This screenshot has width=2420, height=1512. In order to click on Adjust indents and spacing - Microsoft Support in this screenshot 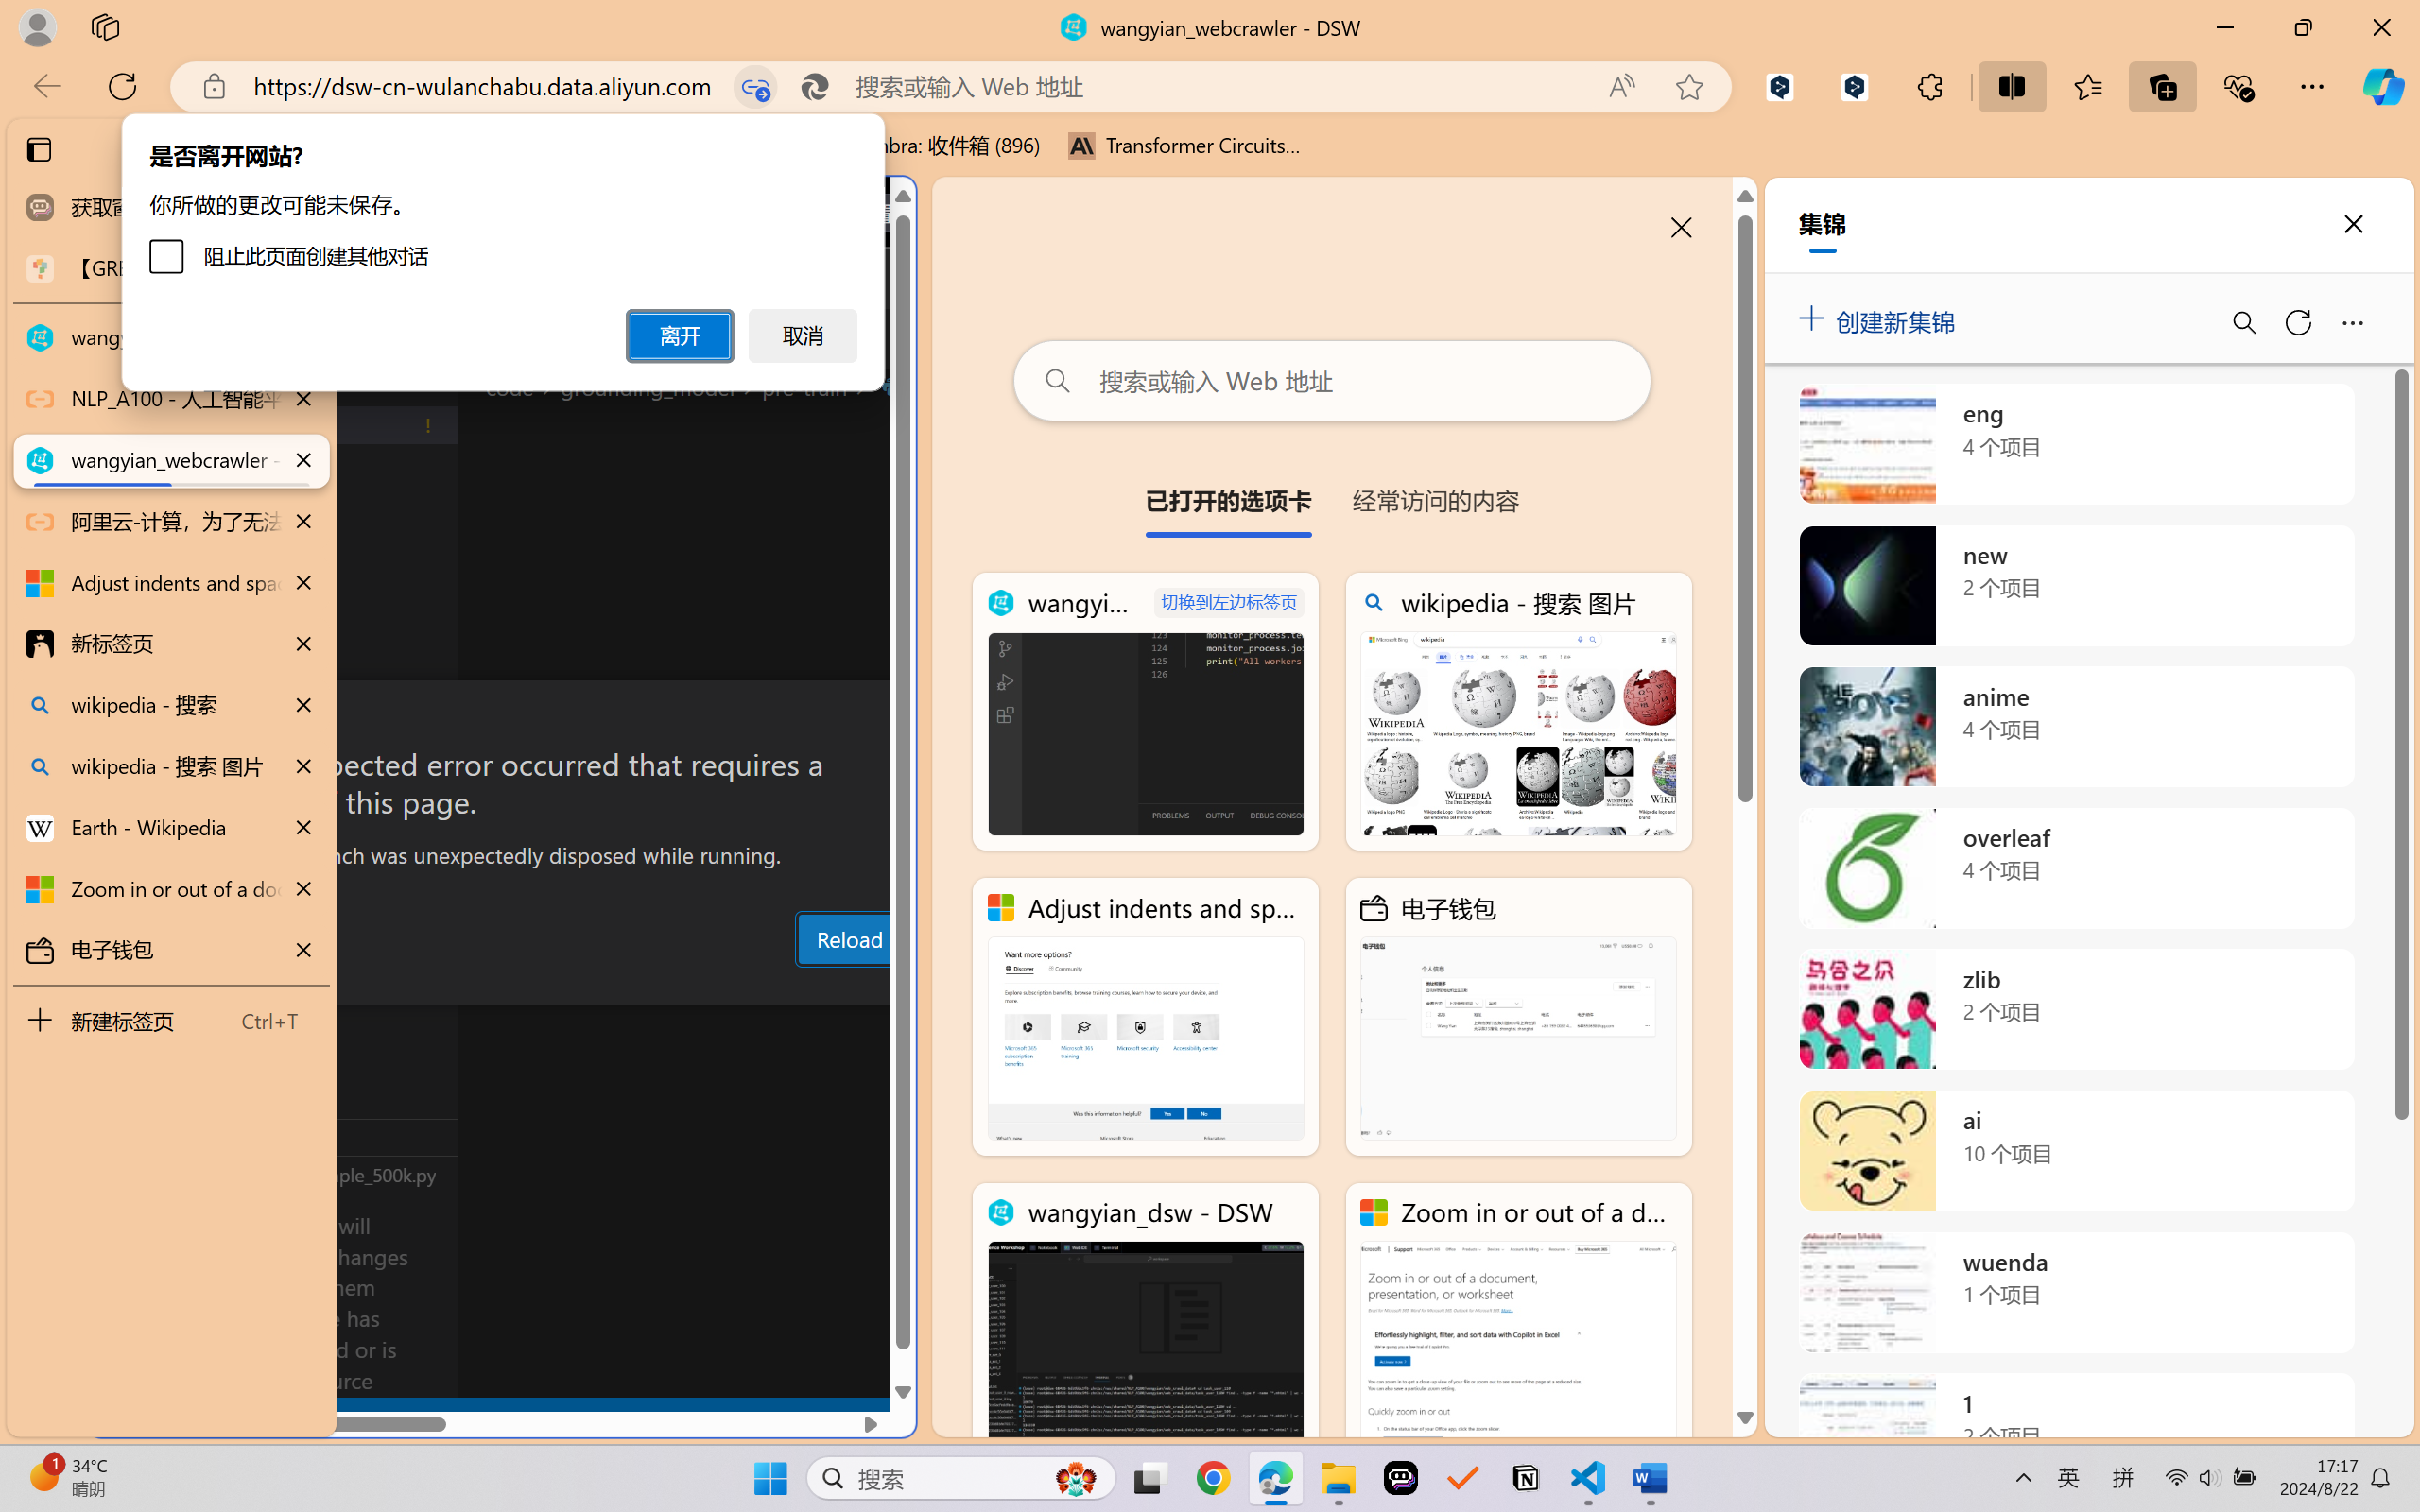, I will do `click(170, 583)`.